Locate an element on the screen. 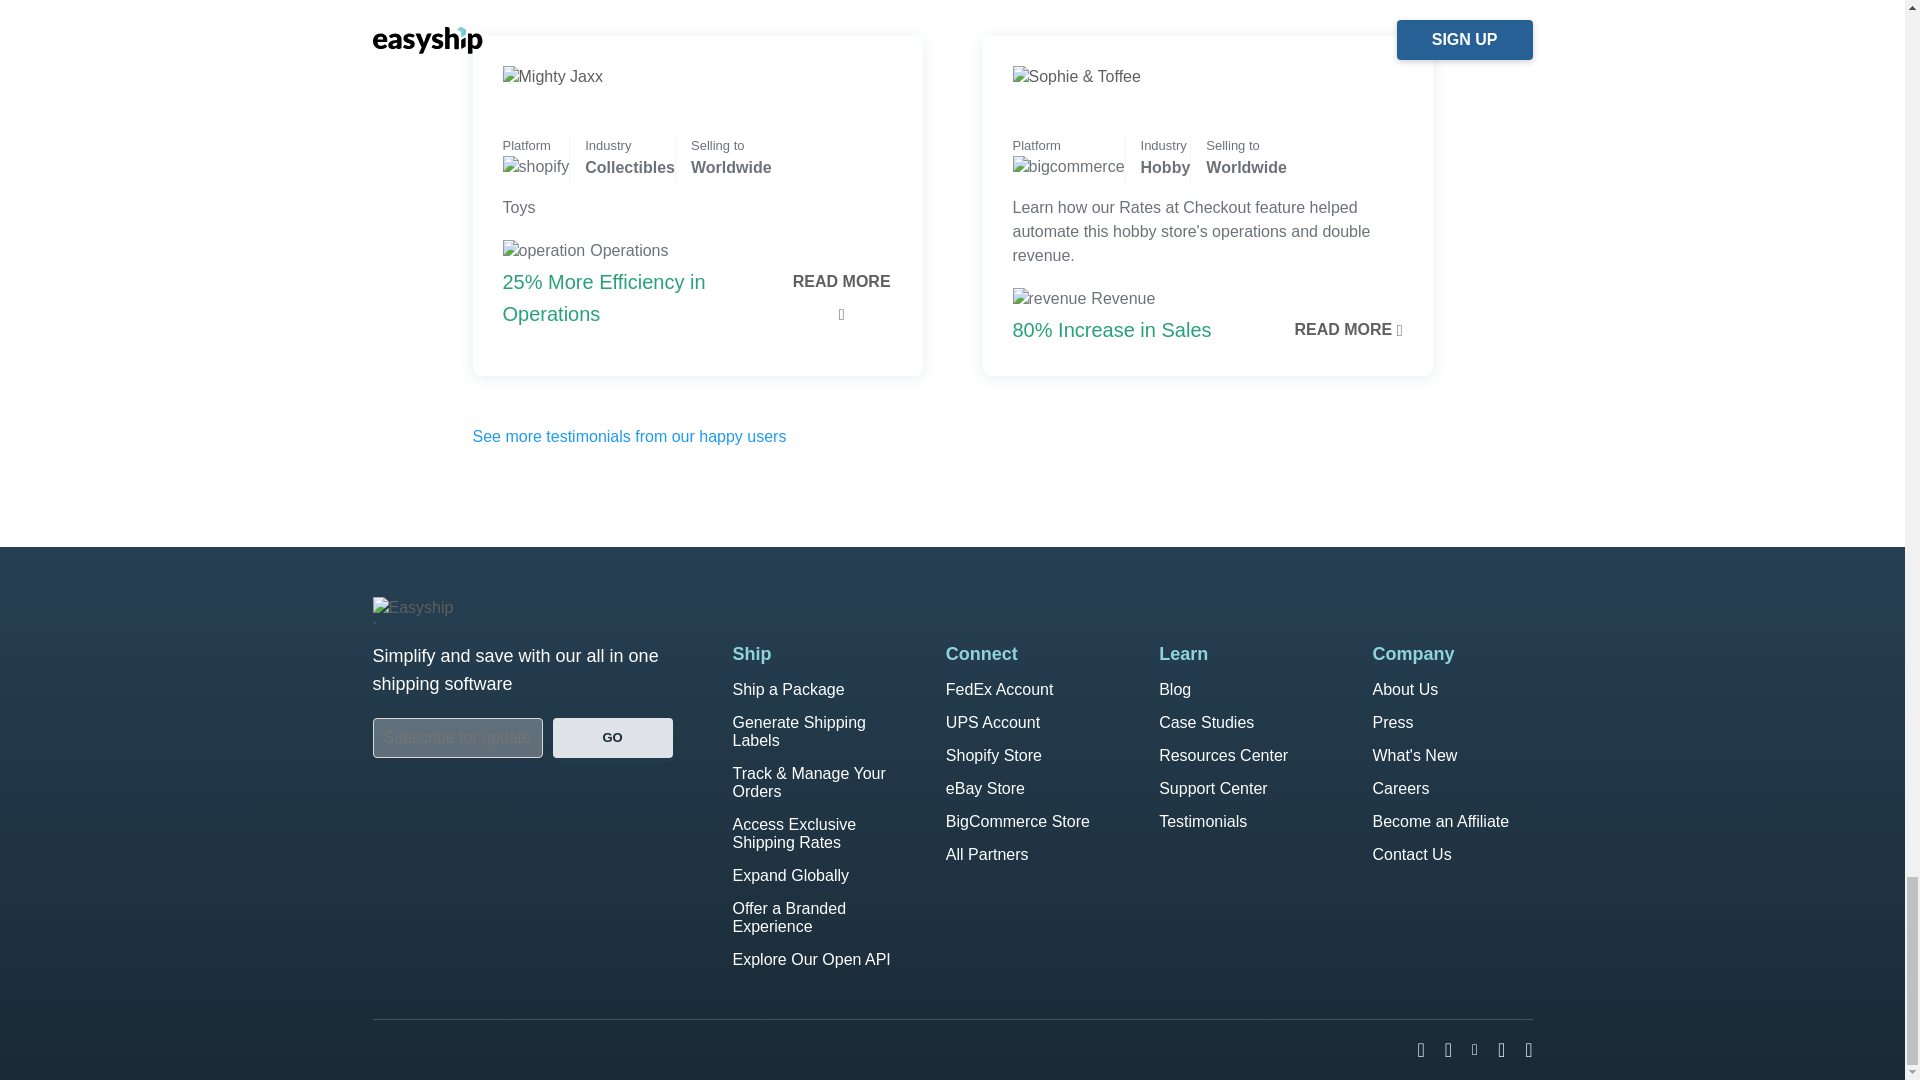 The width and height of the screenshot is (1920, 1080). Support Center is located at coordinates (1213, 788).